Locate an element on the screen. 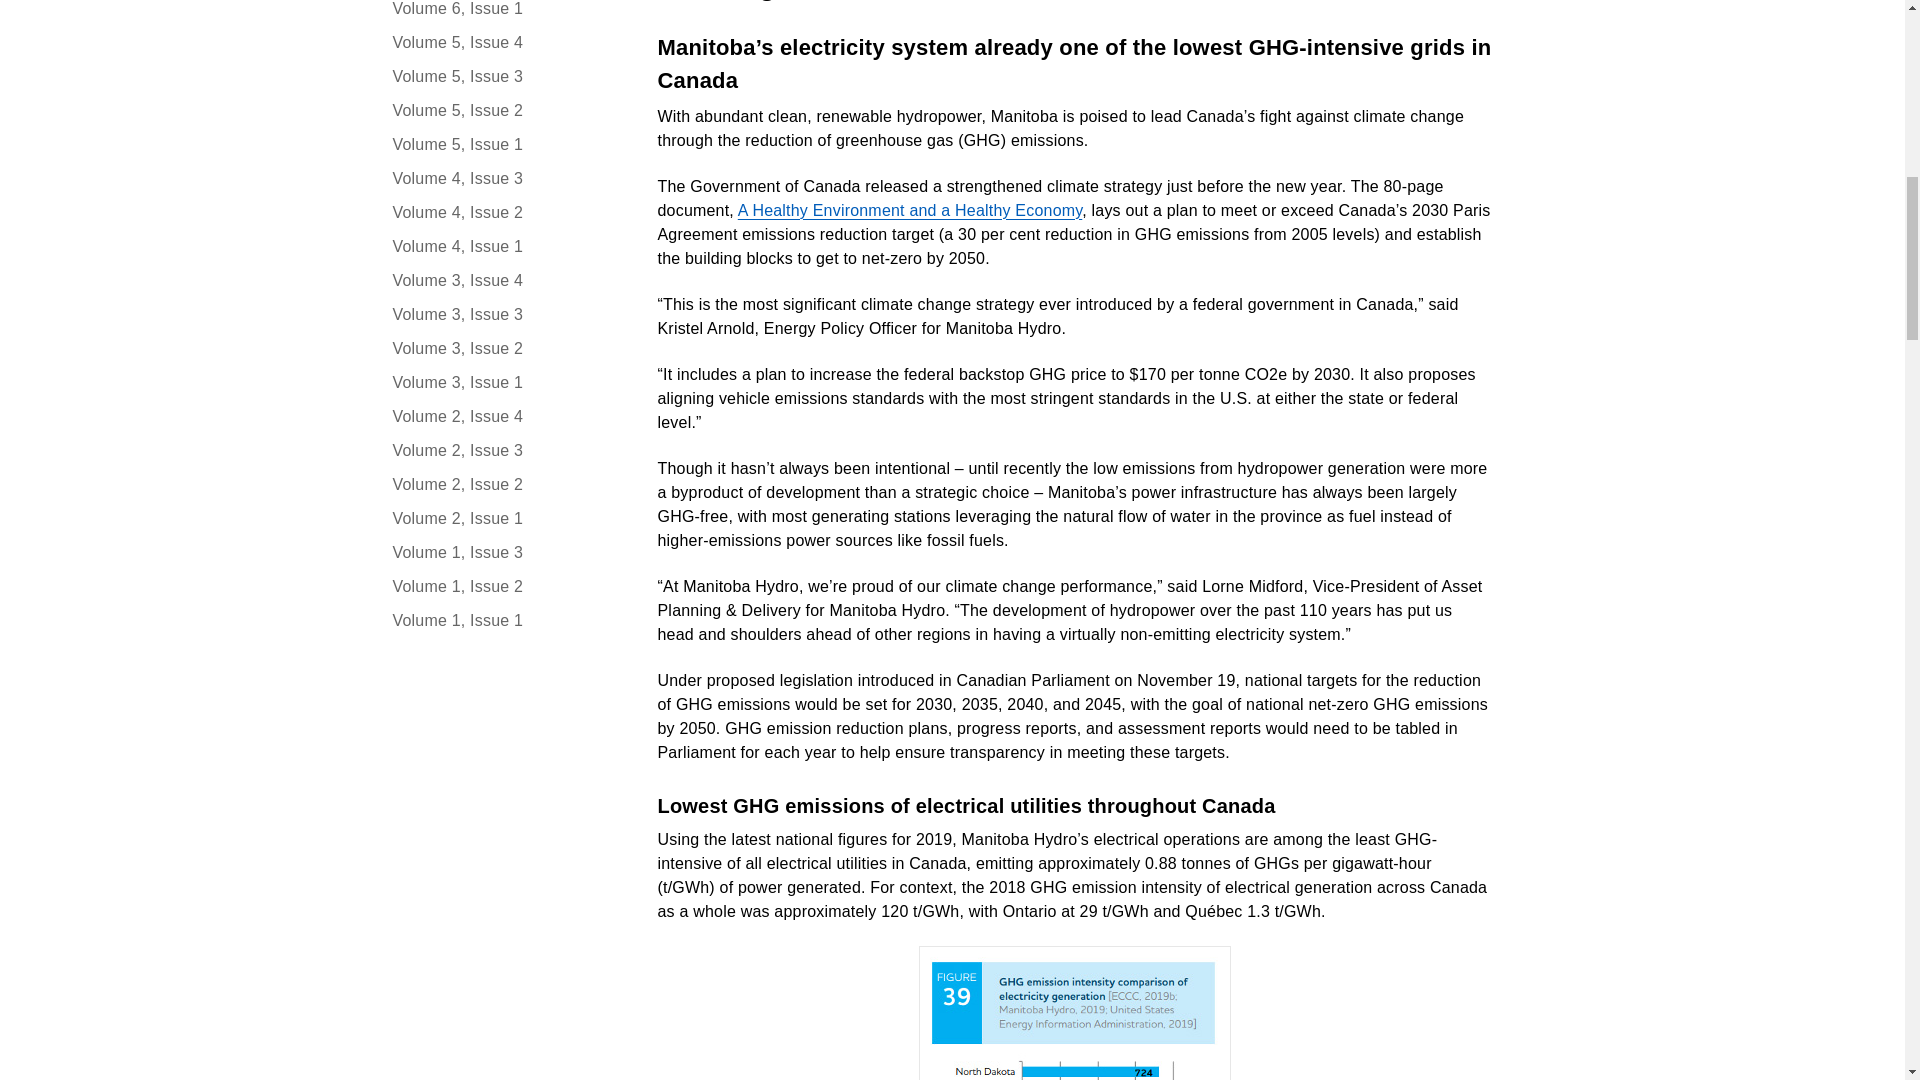 This screenshot has width=1920, height=1080. Volume 4, Issue 1 is located at coordinates (504, 247).